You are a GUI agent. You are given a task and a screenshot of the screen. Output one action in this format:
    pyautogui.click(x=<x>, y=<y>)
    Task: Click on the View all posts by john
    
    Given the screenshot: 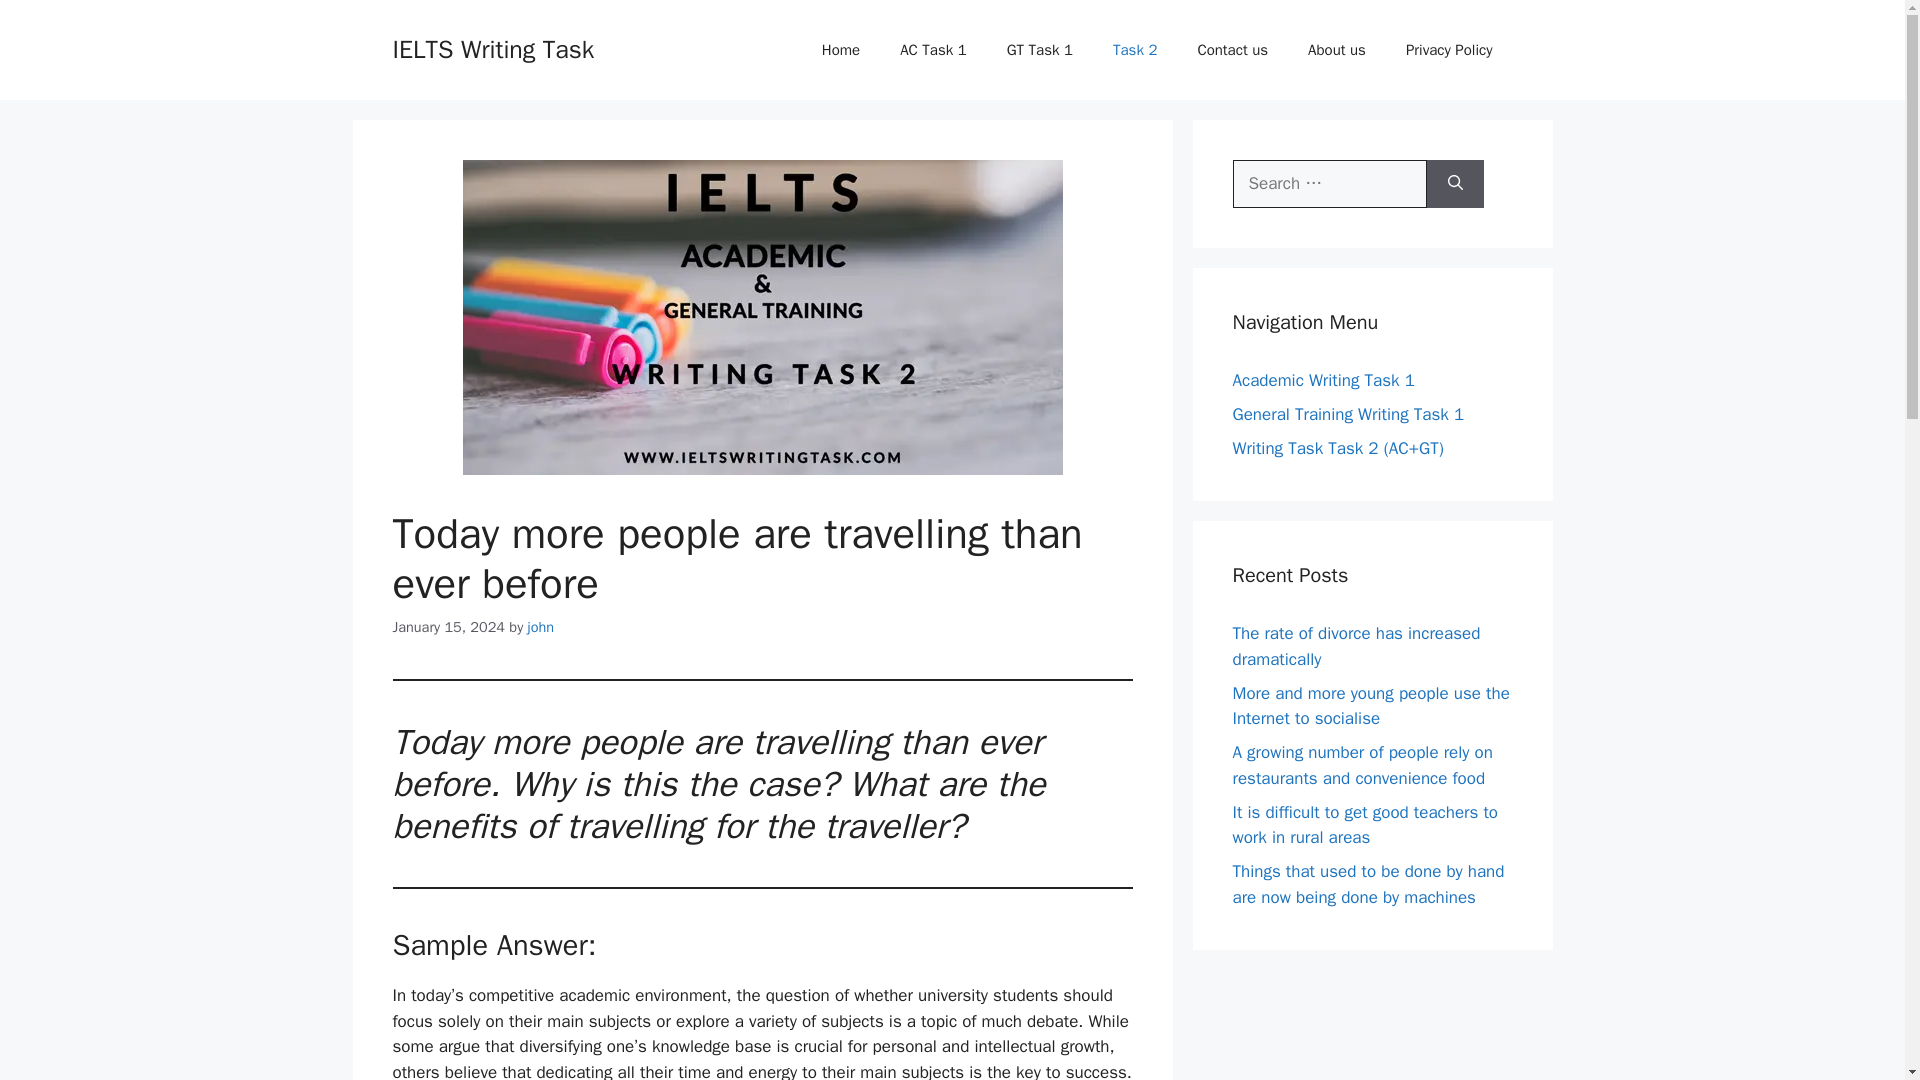 What is the action you would take?
    pyautogui.click(x=541, y=626)
    